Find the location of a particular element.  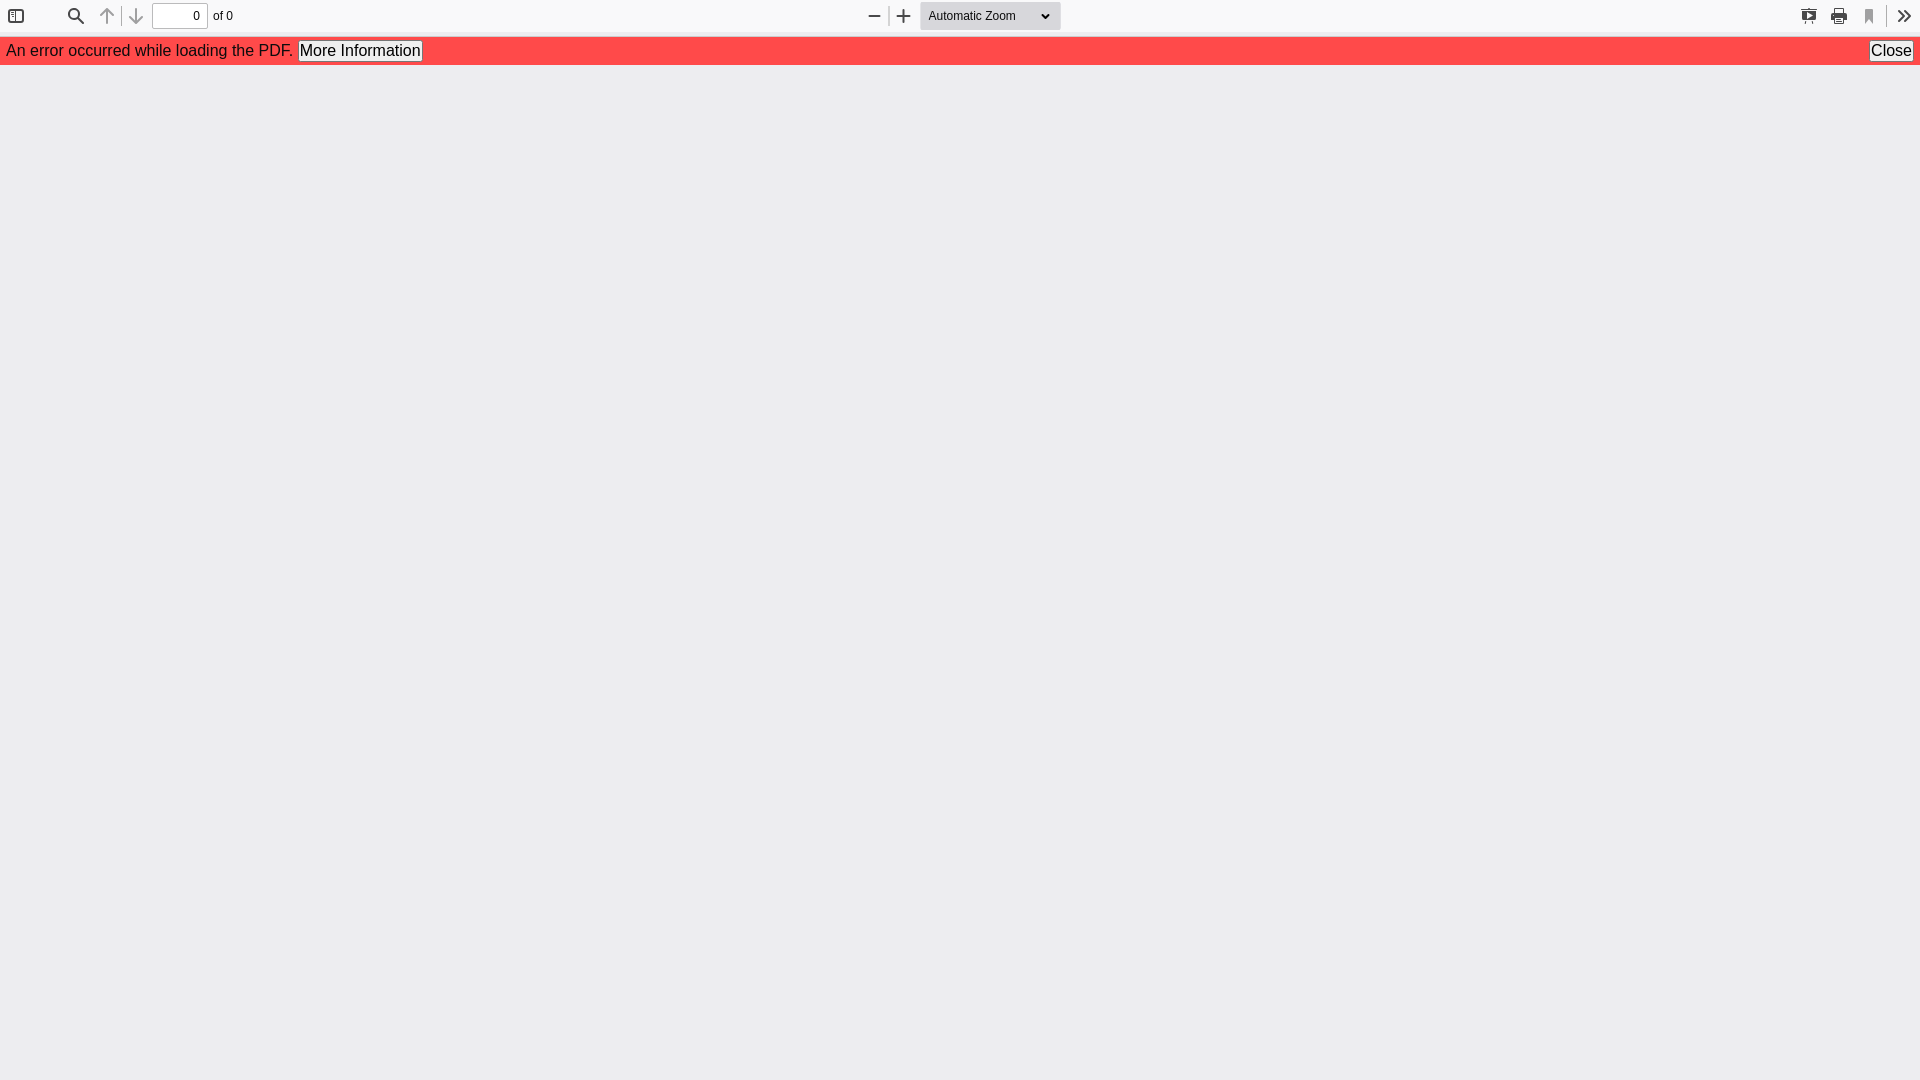

Next Page is located at coordinates (136, 16).